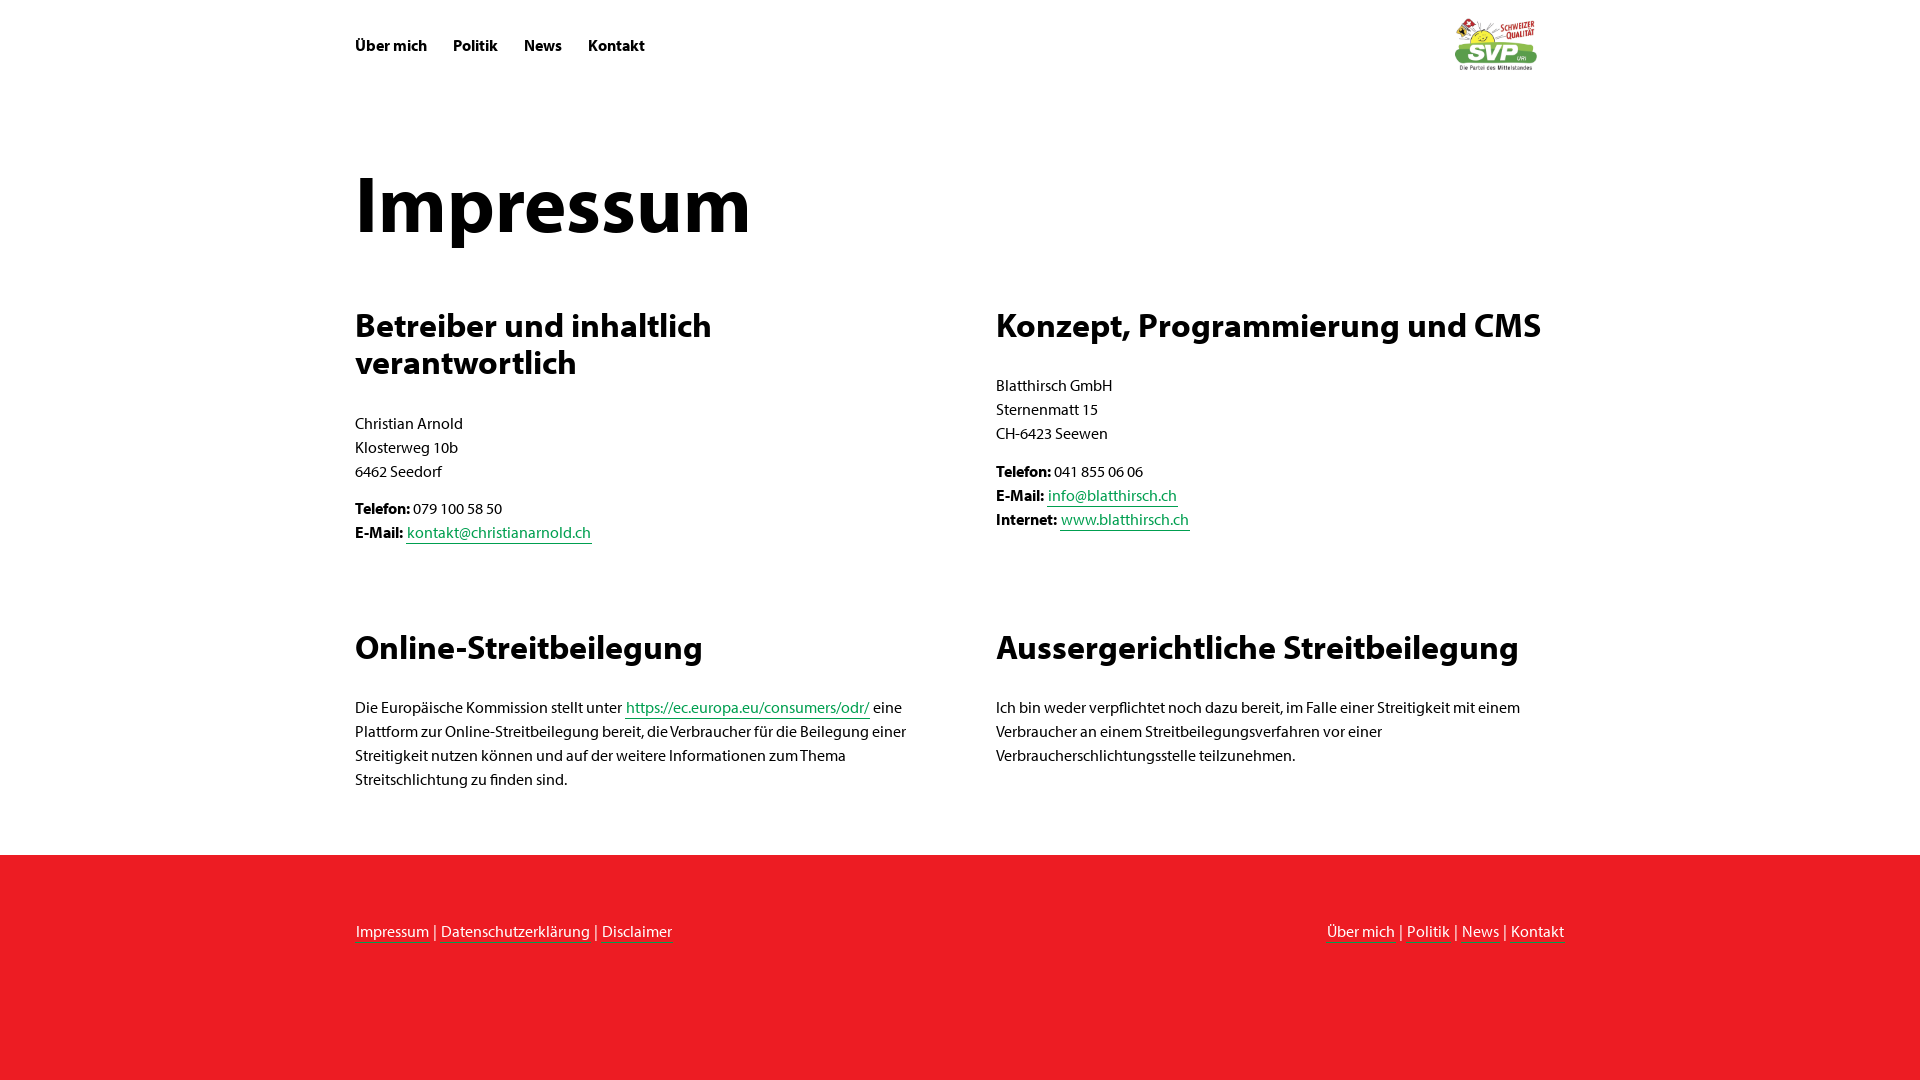  Describe the element at coordinates (748, 707) in the screenshot. I see `https://ec.europa.eu/consumers/odr/` at that location.